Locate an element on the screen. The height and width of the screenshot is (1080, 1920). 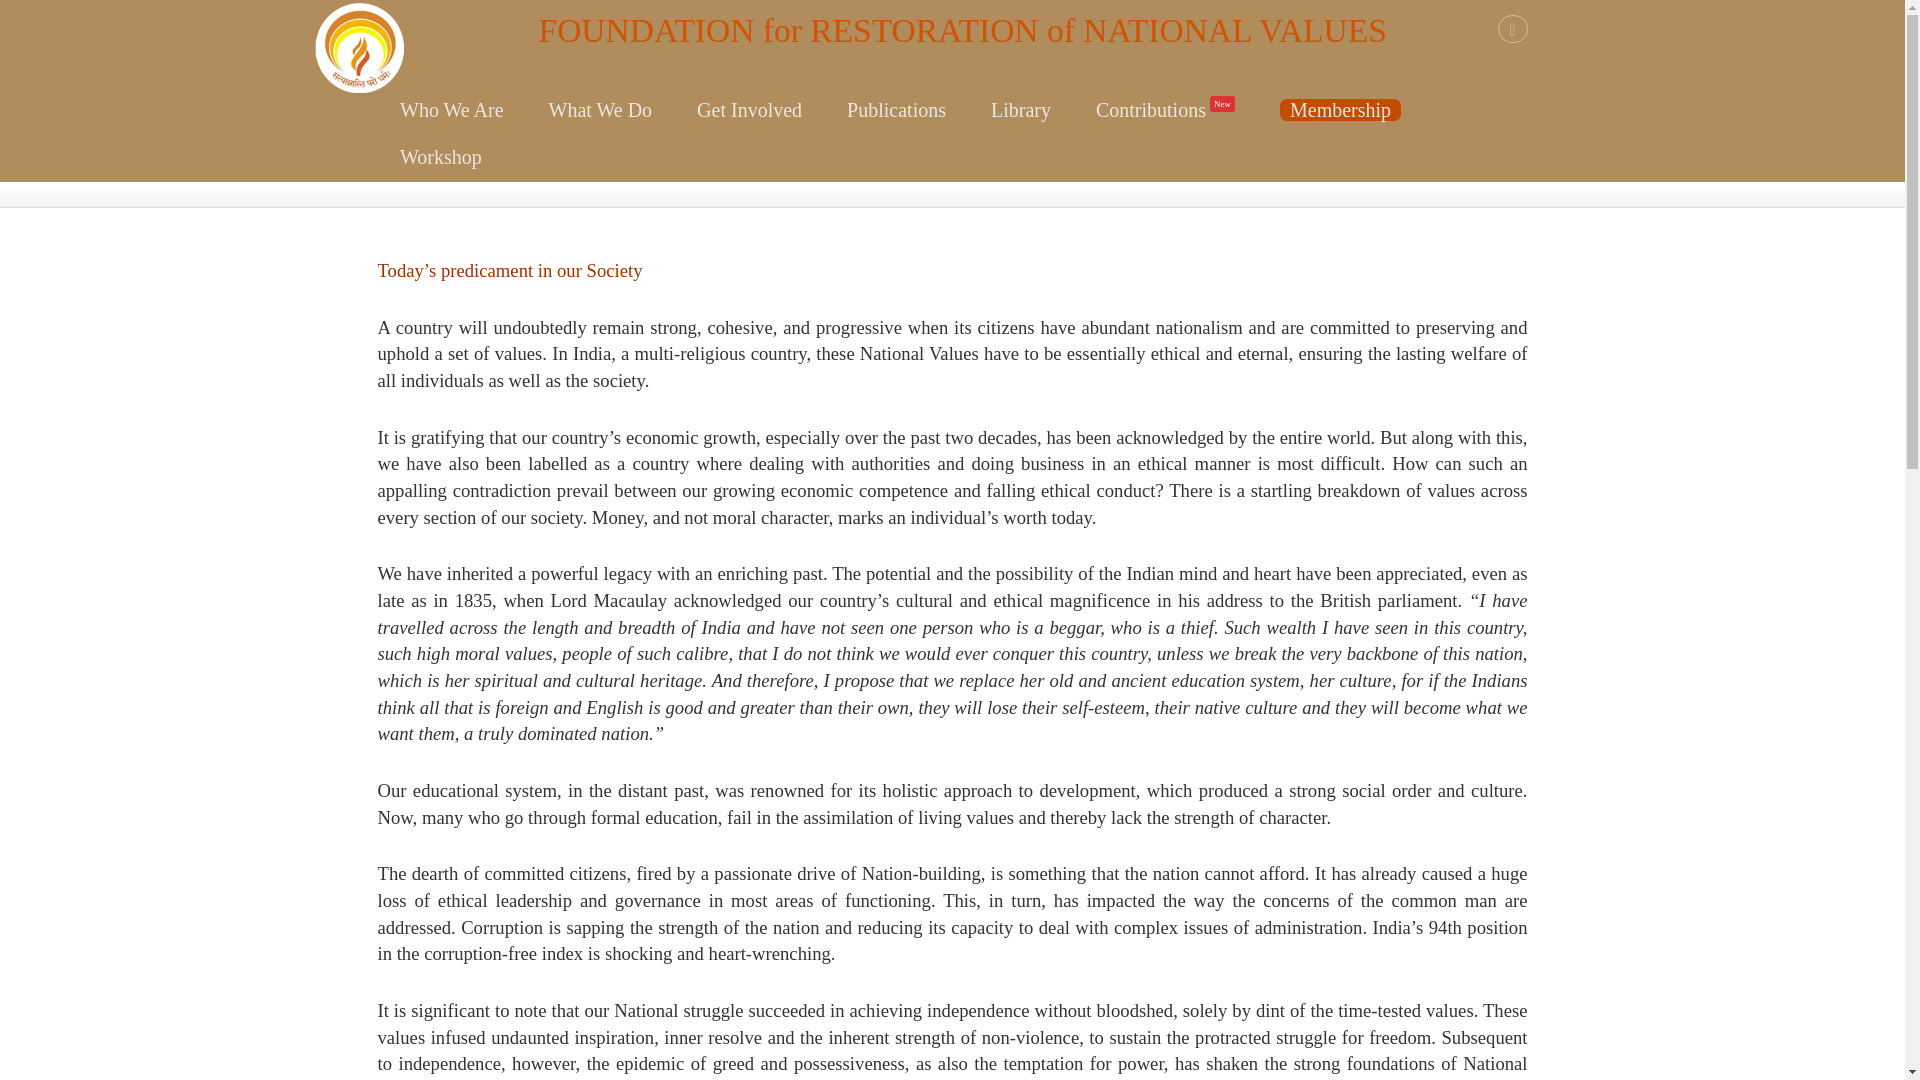
Who We Are is located at coordinates (452, 111).